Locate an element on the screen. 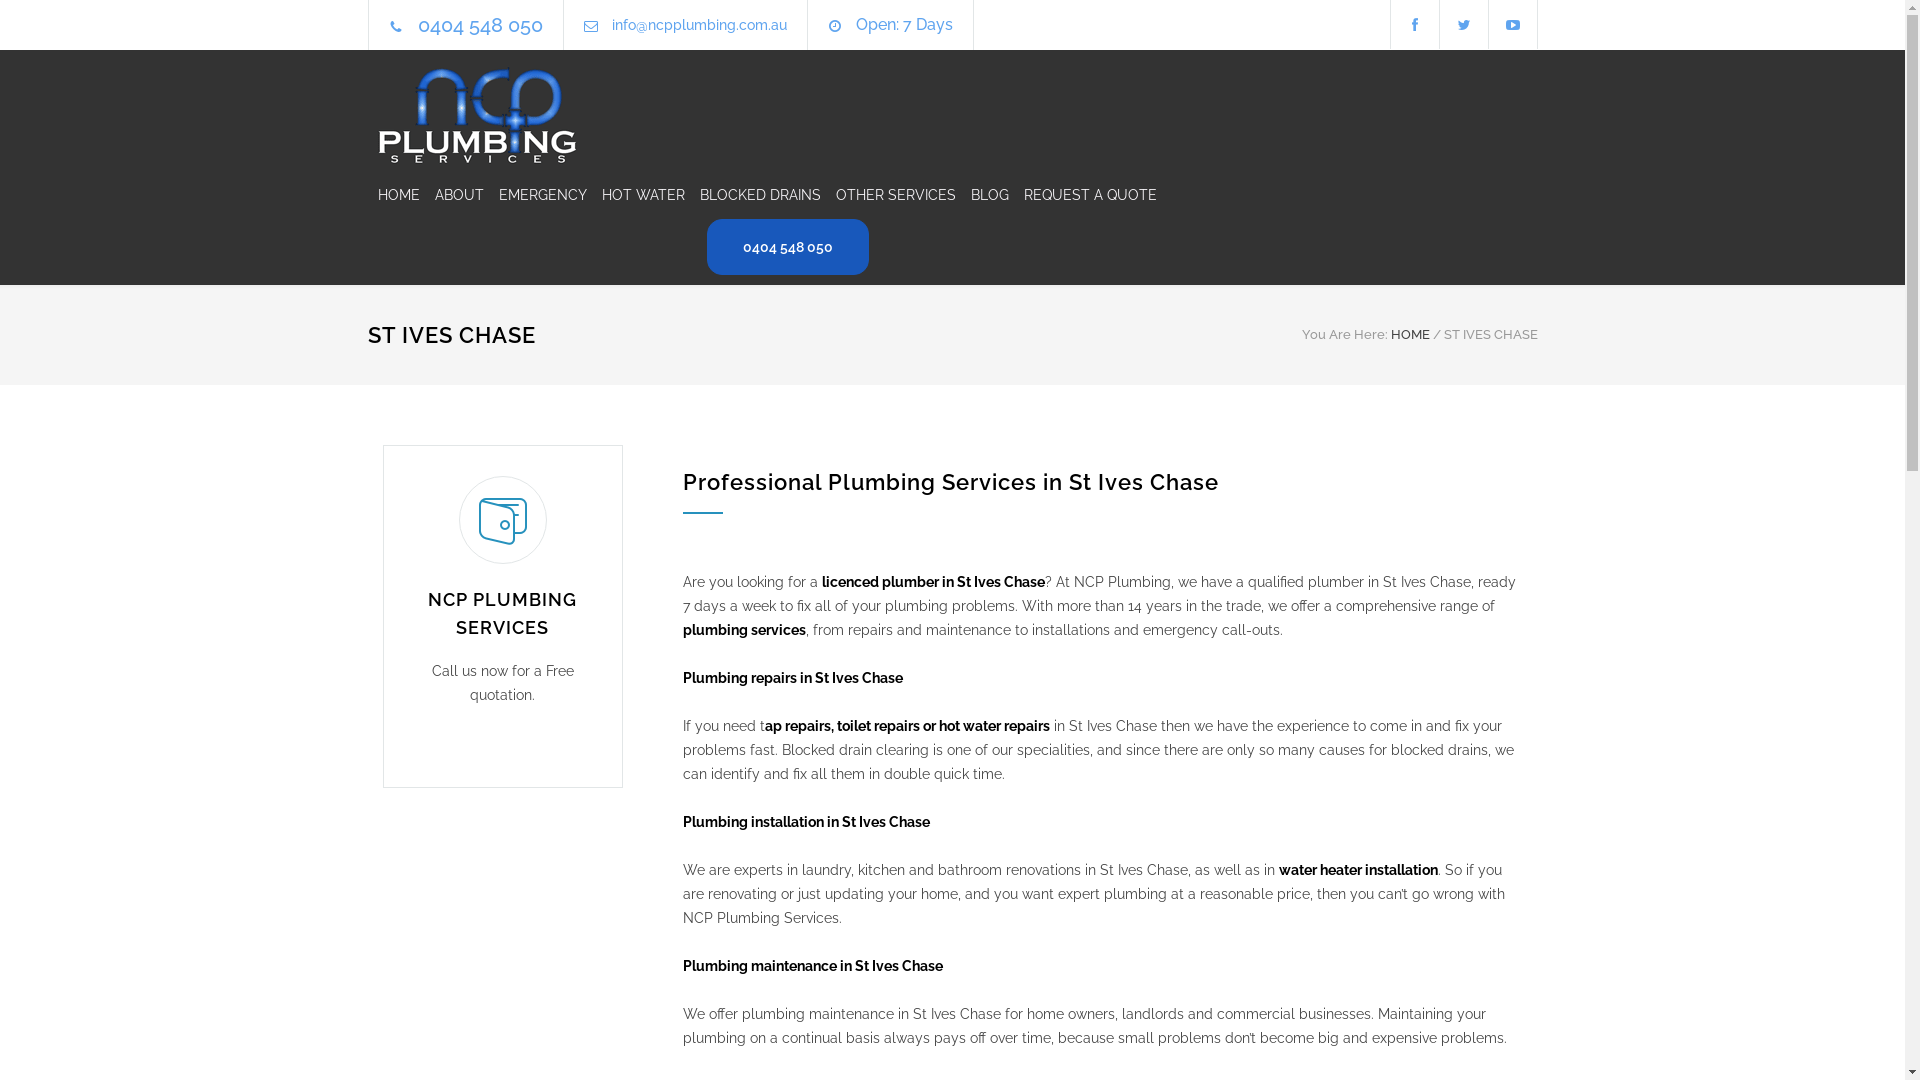 The width and height of the screenshot is (1920, 1080). info@ncpplumbing.com.au is located at coordinates (700, 25).